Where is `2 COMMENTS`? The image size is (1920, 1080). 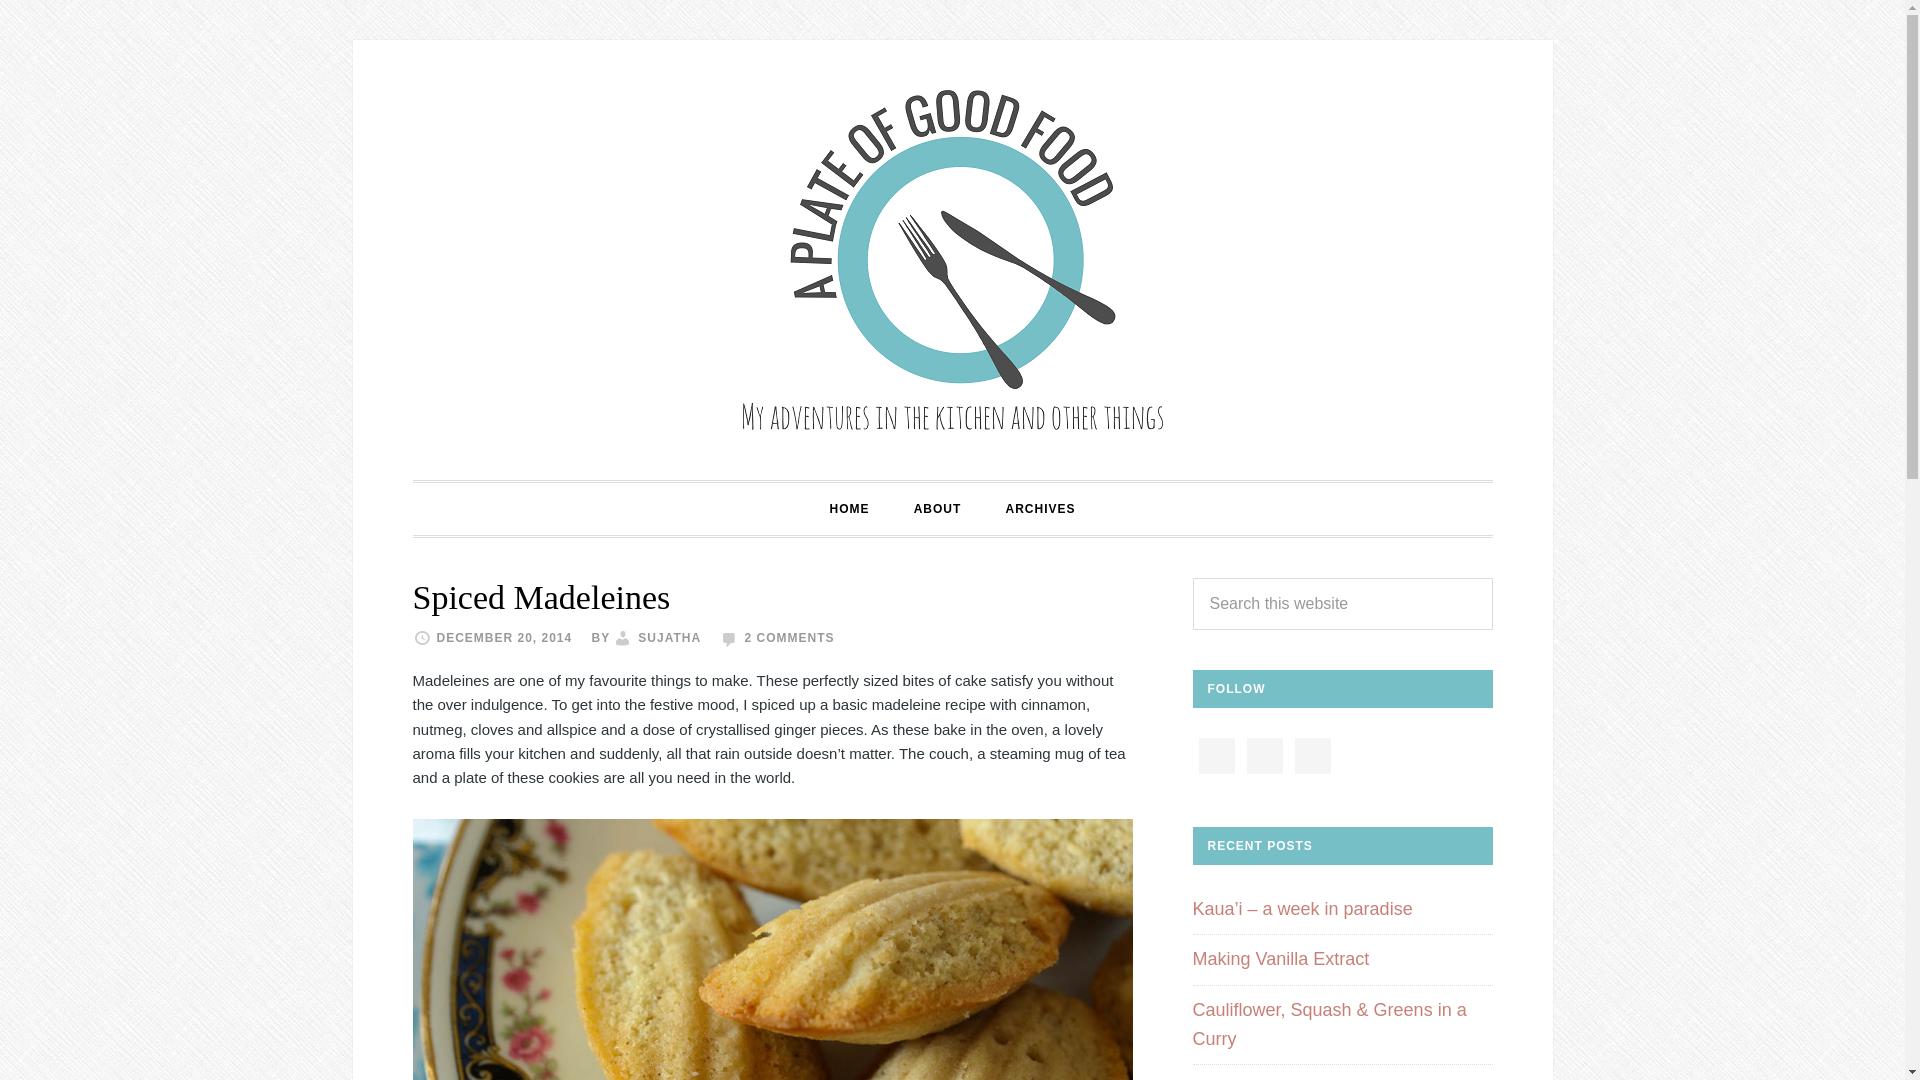
2 COMMENTS is located at coordinates (788, 637).